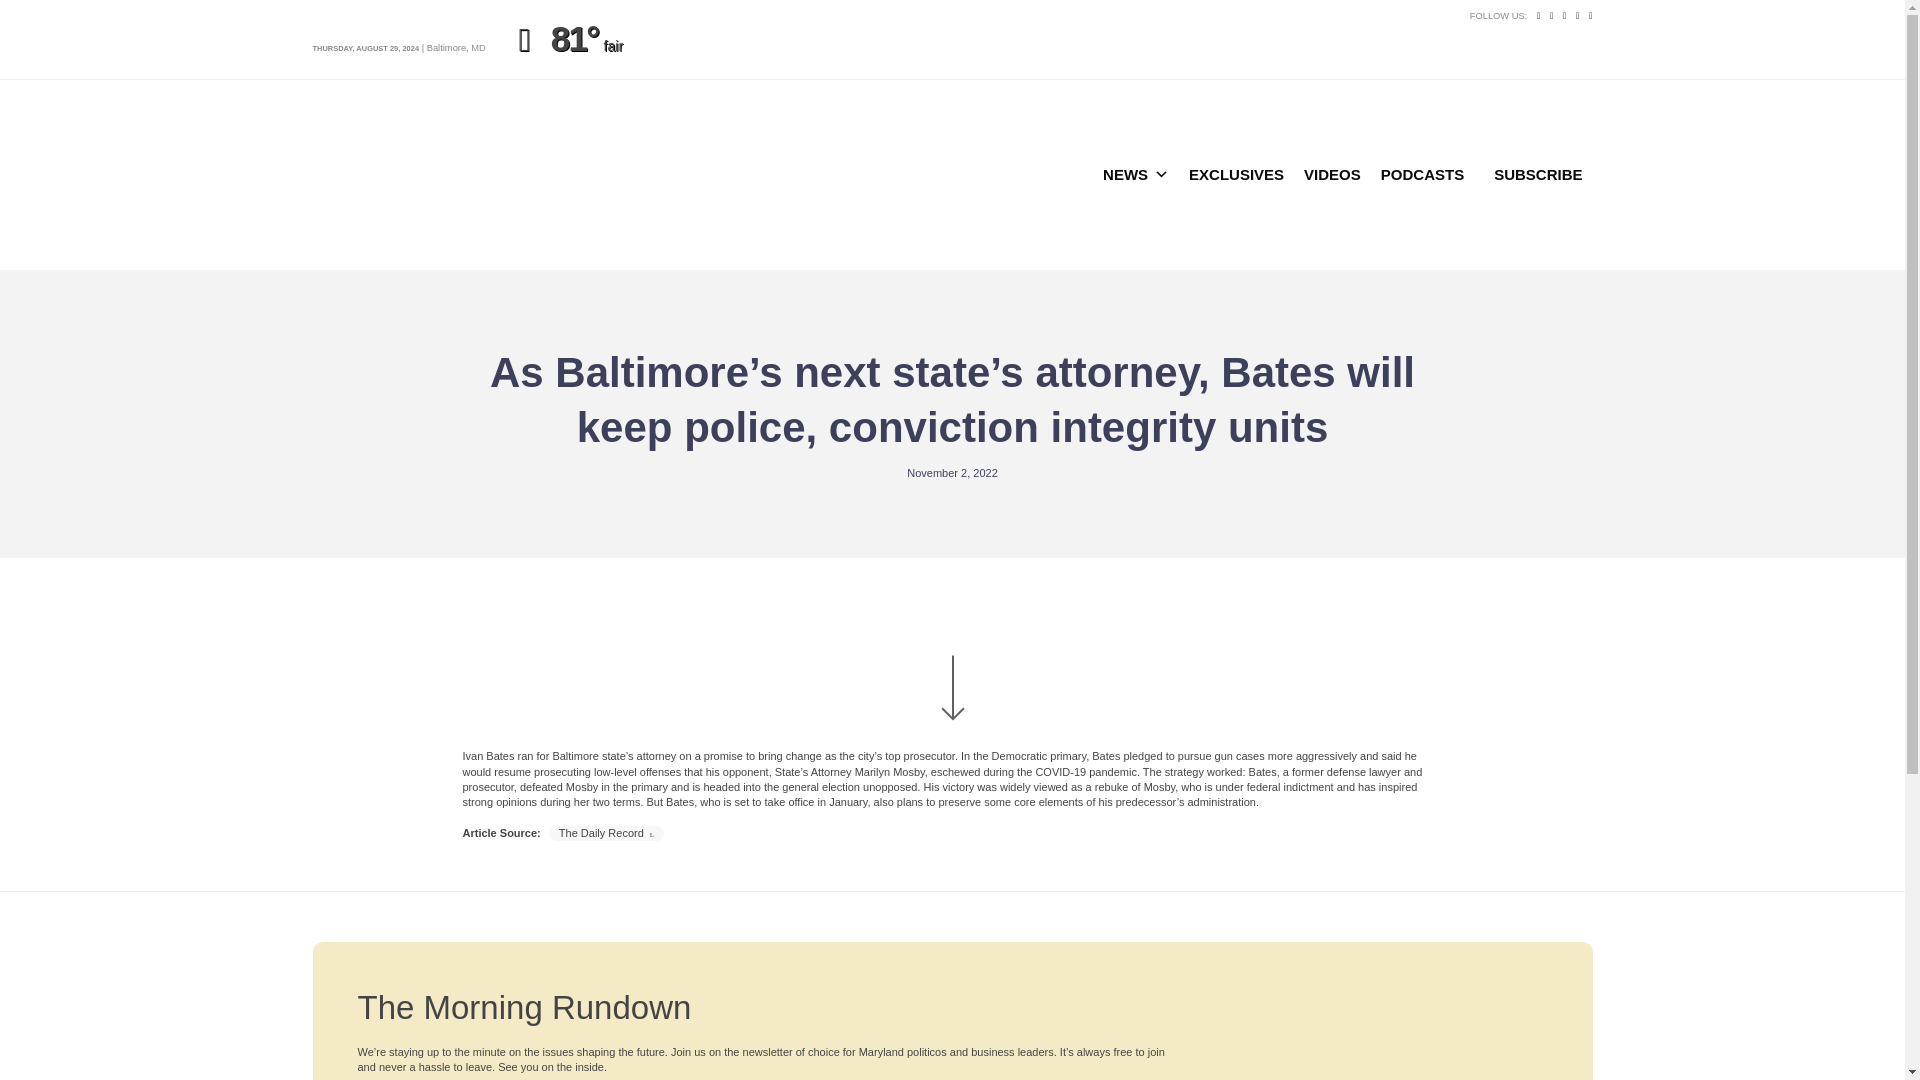 The height and width of the screenshot is (1080, 1920). What do you see at coordinates (1236, 175) in the screenshot?
I see `EXCLUSIVES` at bounding box center [1236, 175].